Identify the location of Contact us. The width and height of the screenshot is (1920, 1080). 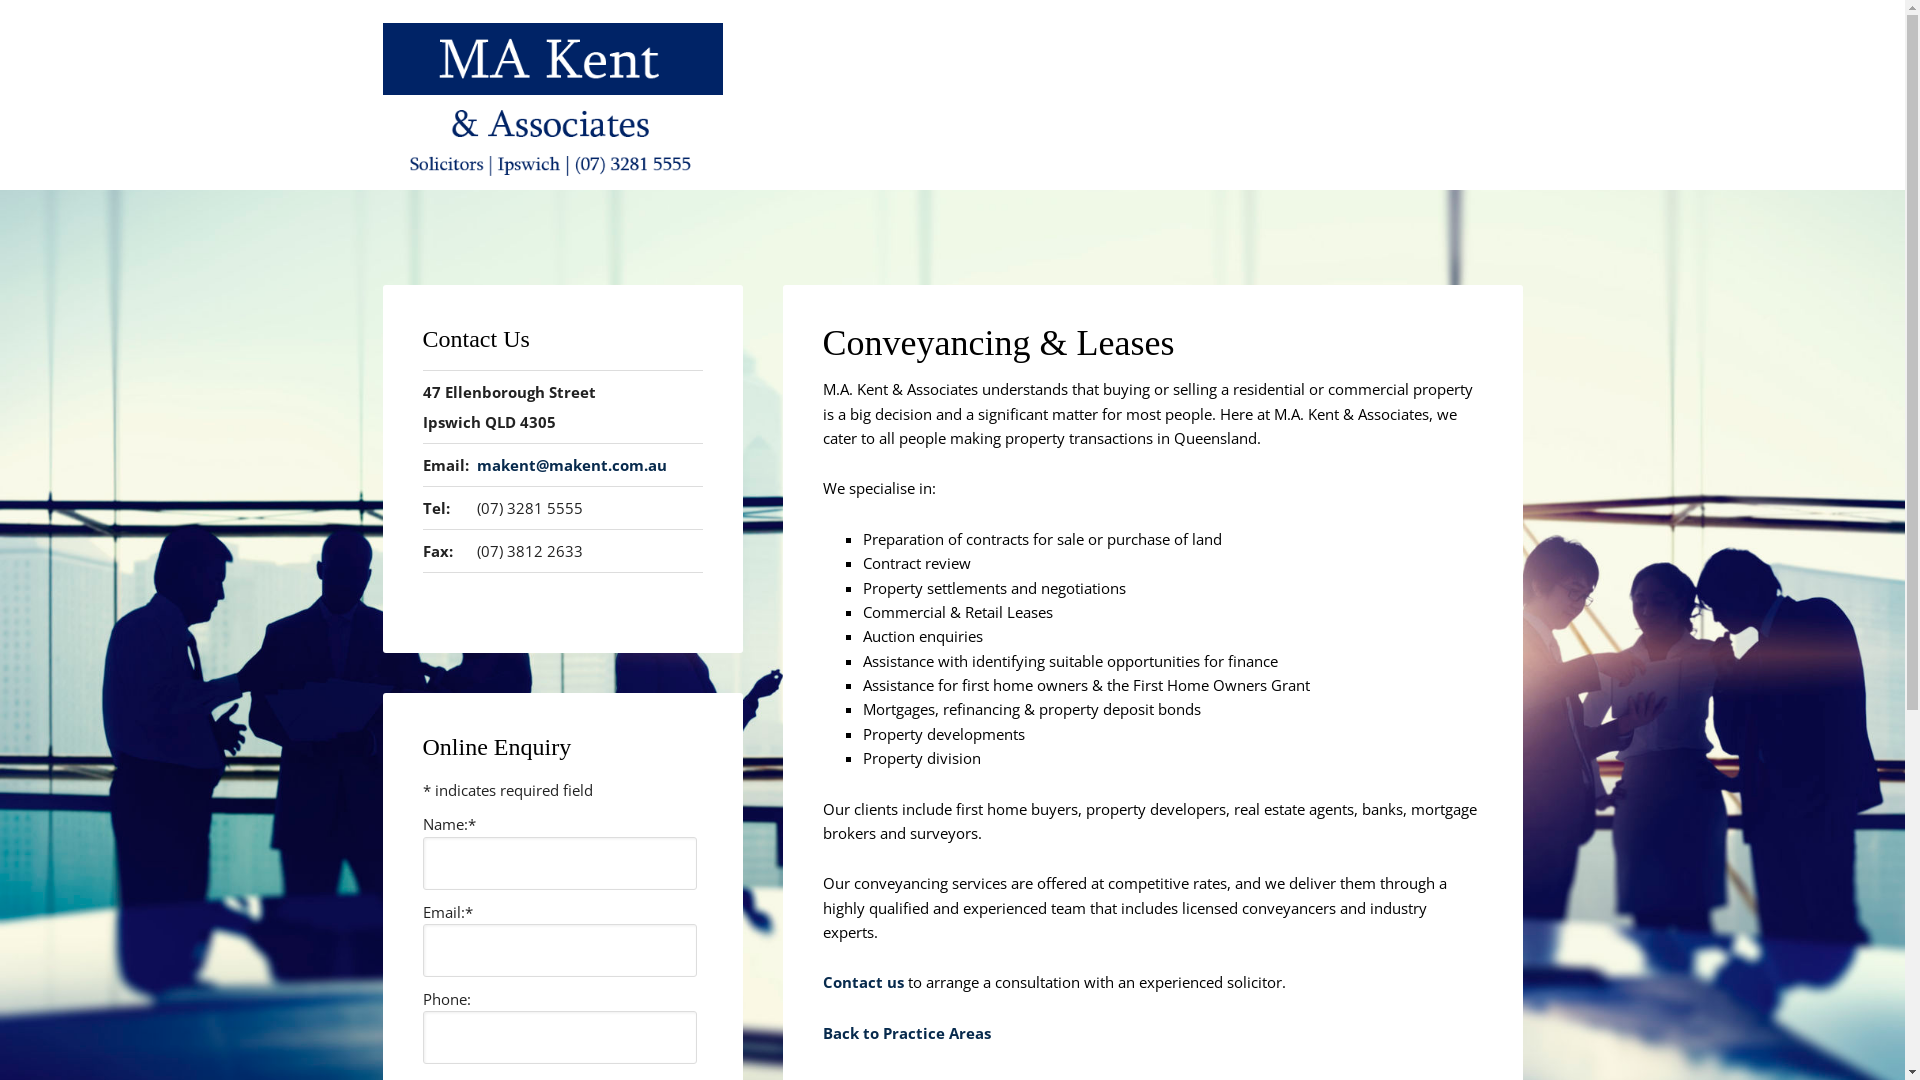
(862, 982).